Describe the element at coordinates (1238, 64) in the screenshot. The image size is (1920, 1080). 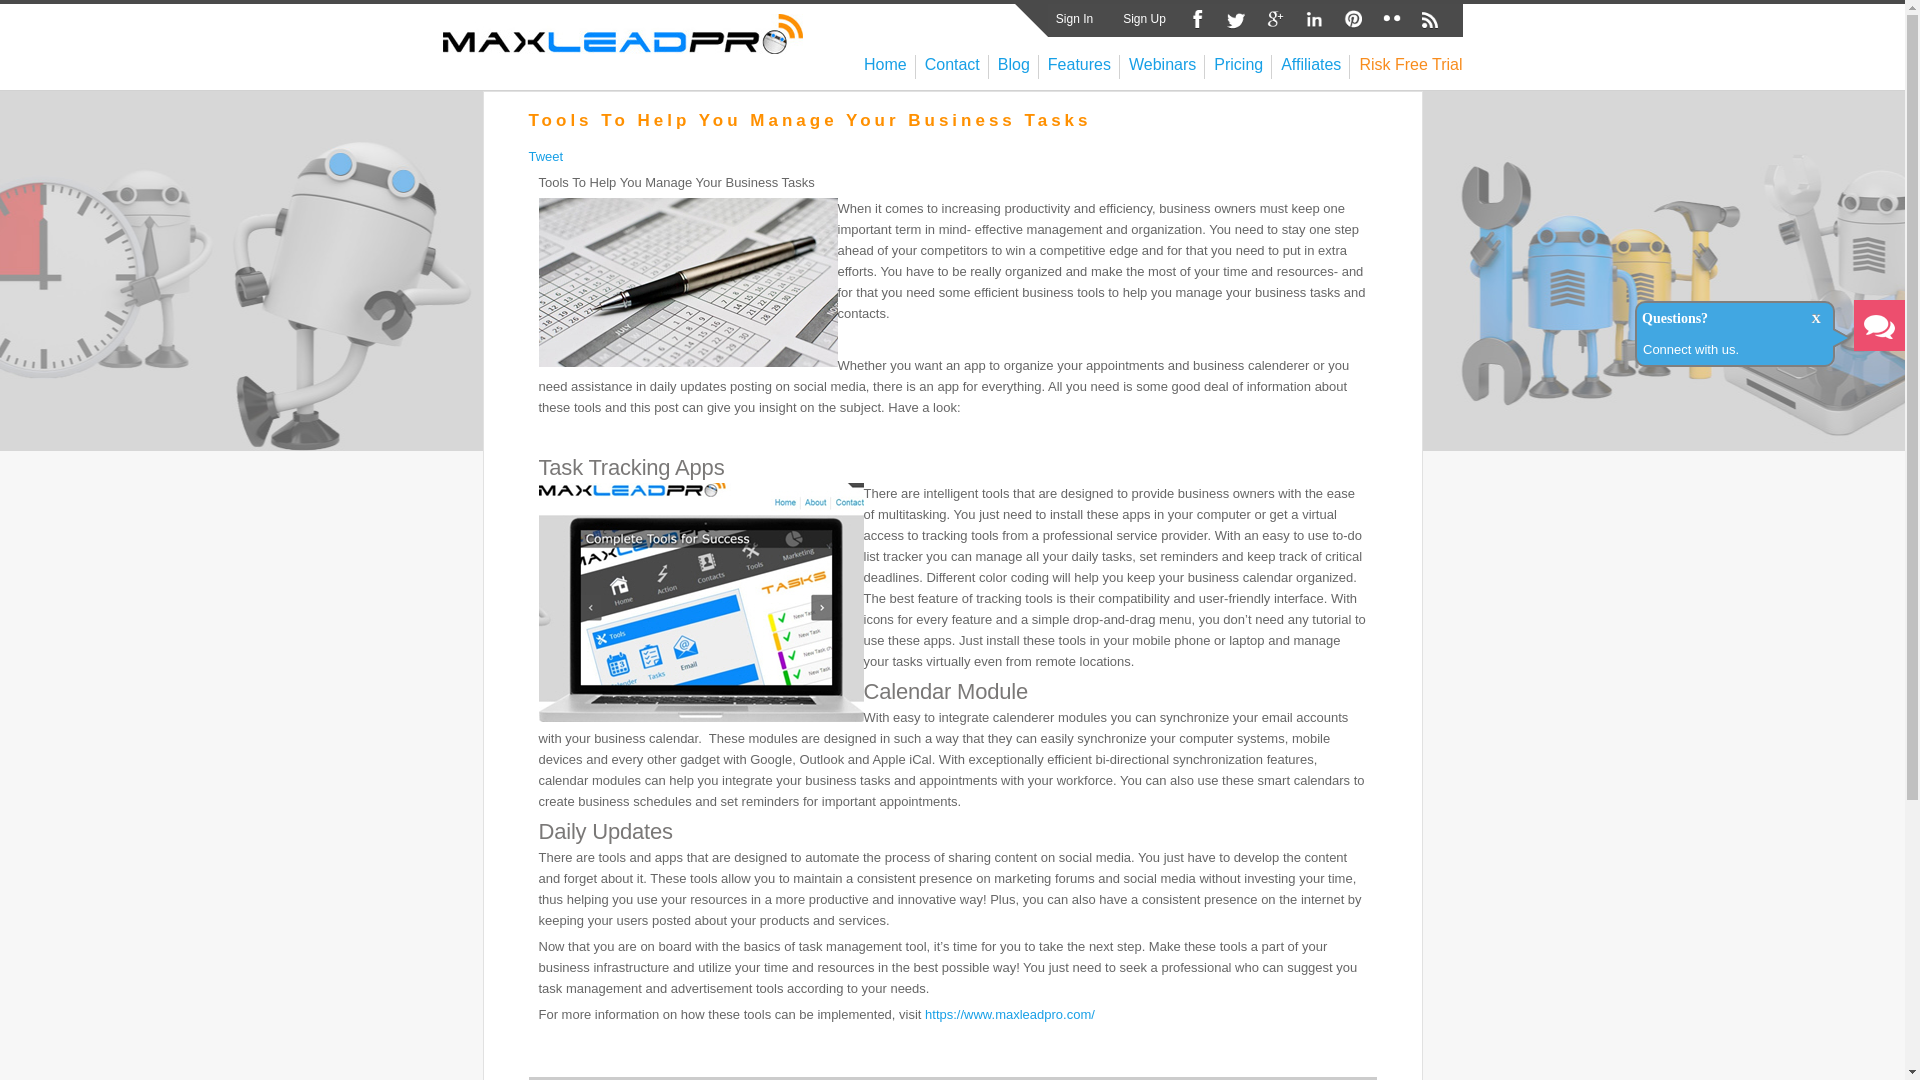
I see `Pricing` at that location.